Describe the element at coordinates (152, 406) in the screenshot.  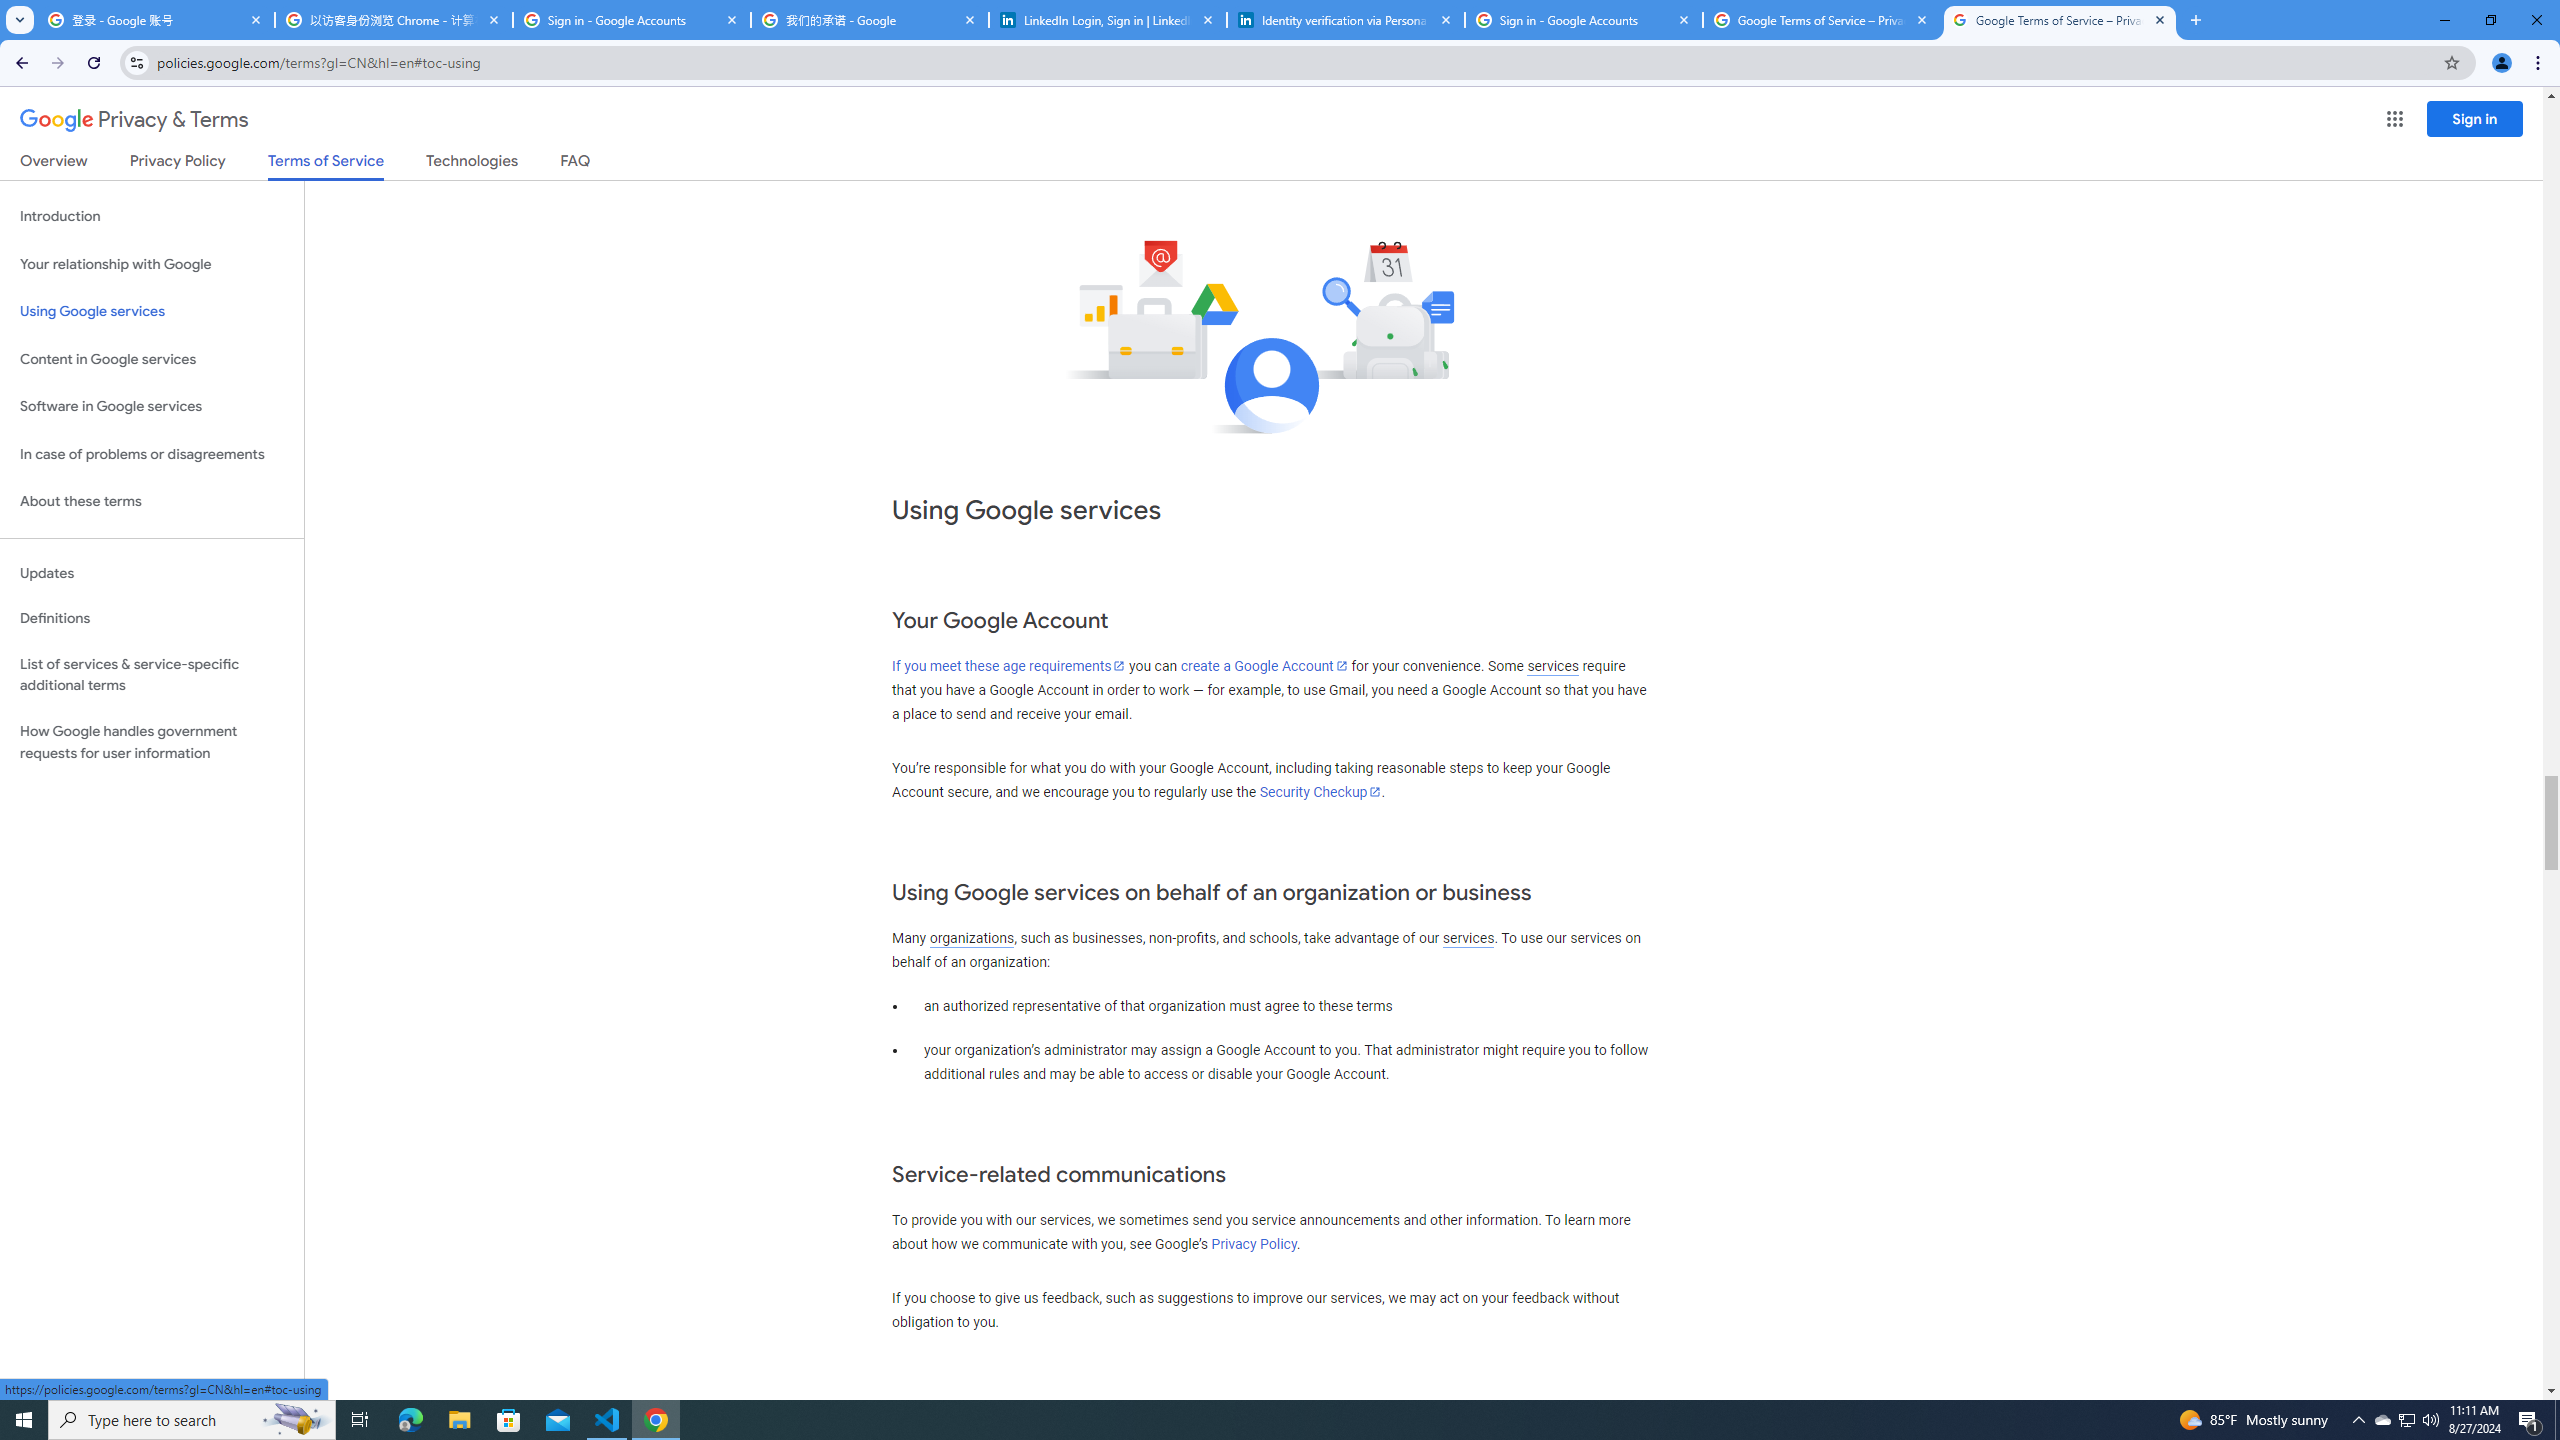
I see `Software in Google services` at that location.